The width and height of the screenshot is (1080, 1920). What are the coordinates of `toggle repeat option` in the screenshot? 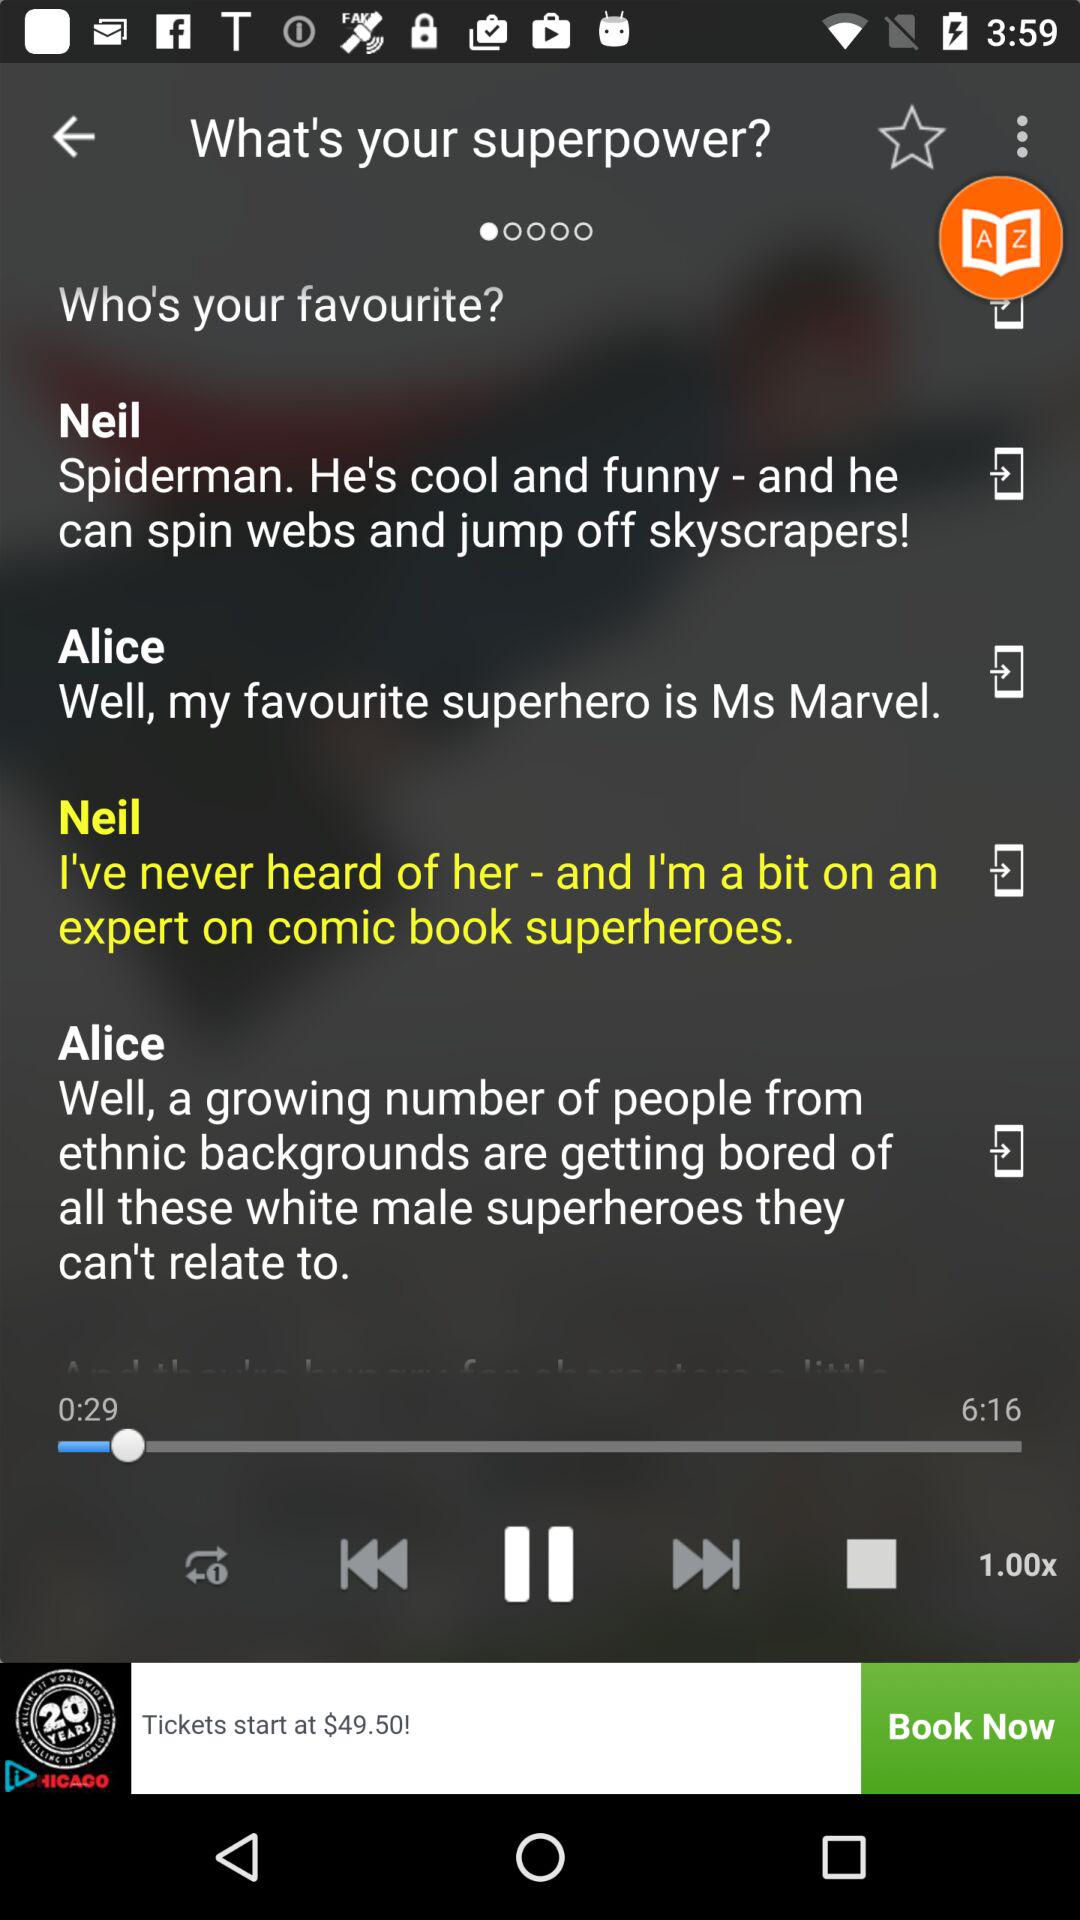 It's located at (207, 1564).